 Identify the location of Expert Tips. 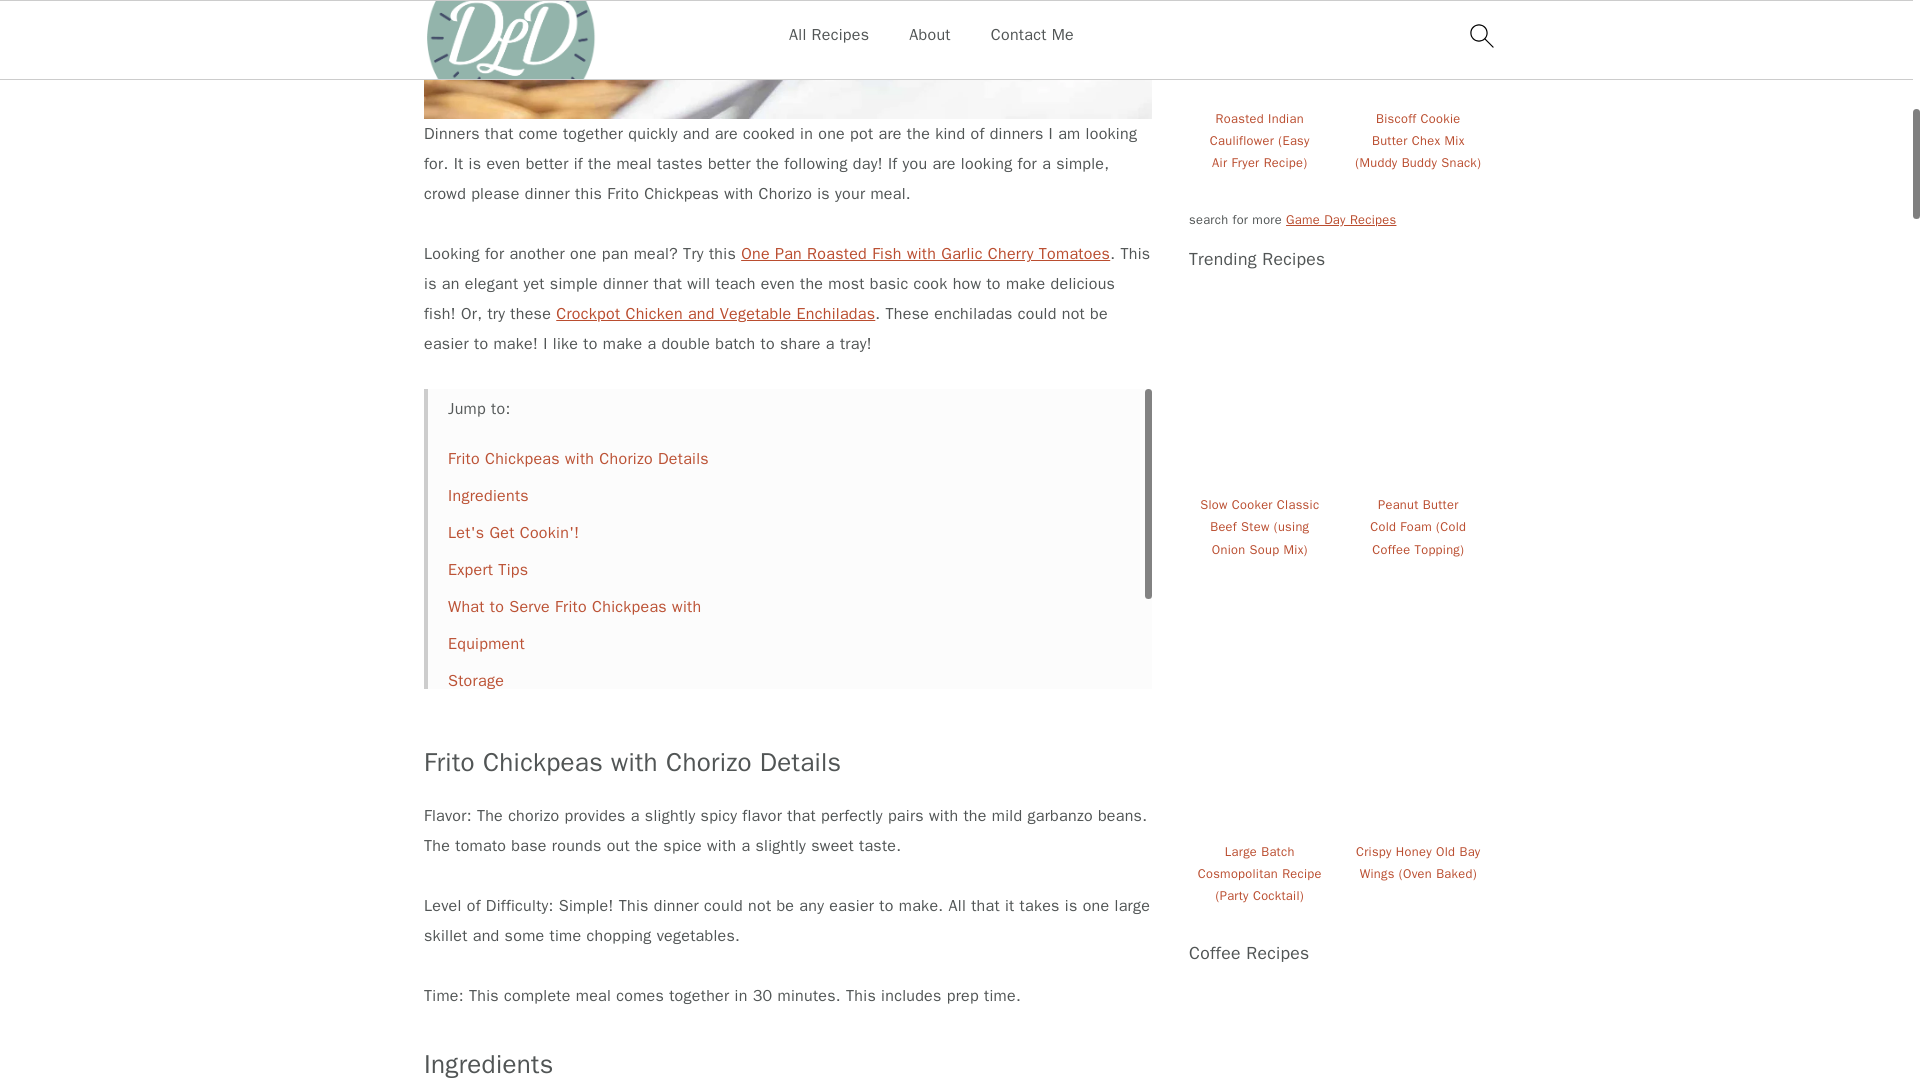
(488, 570).